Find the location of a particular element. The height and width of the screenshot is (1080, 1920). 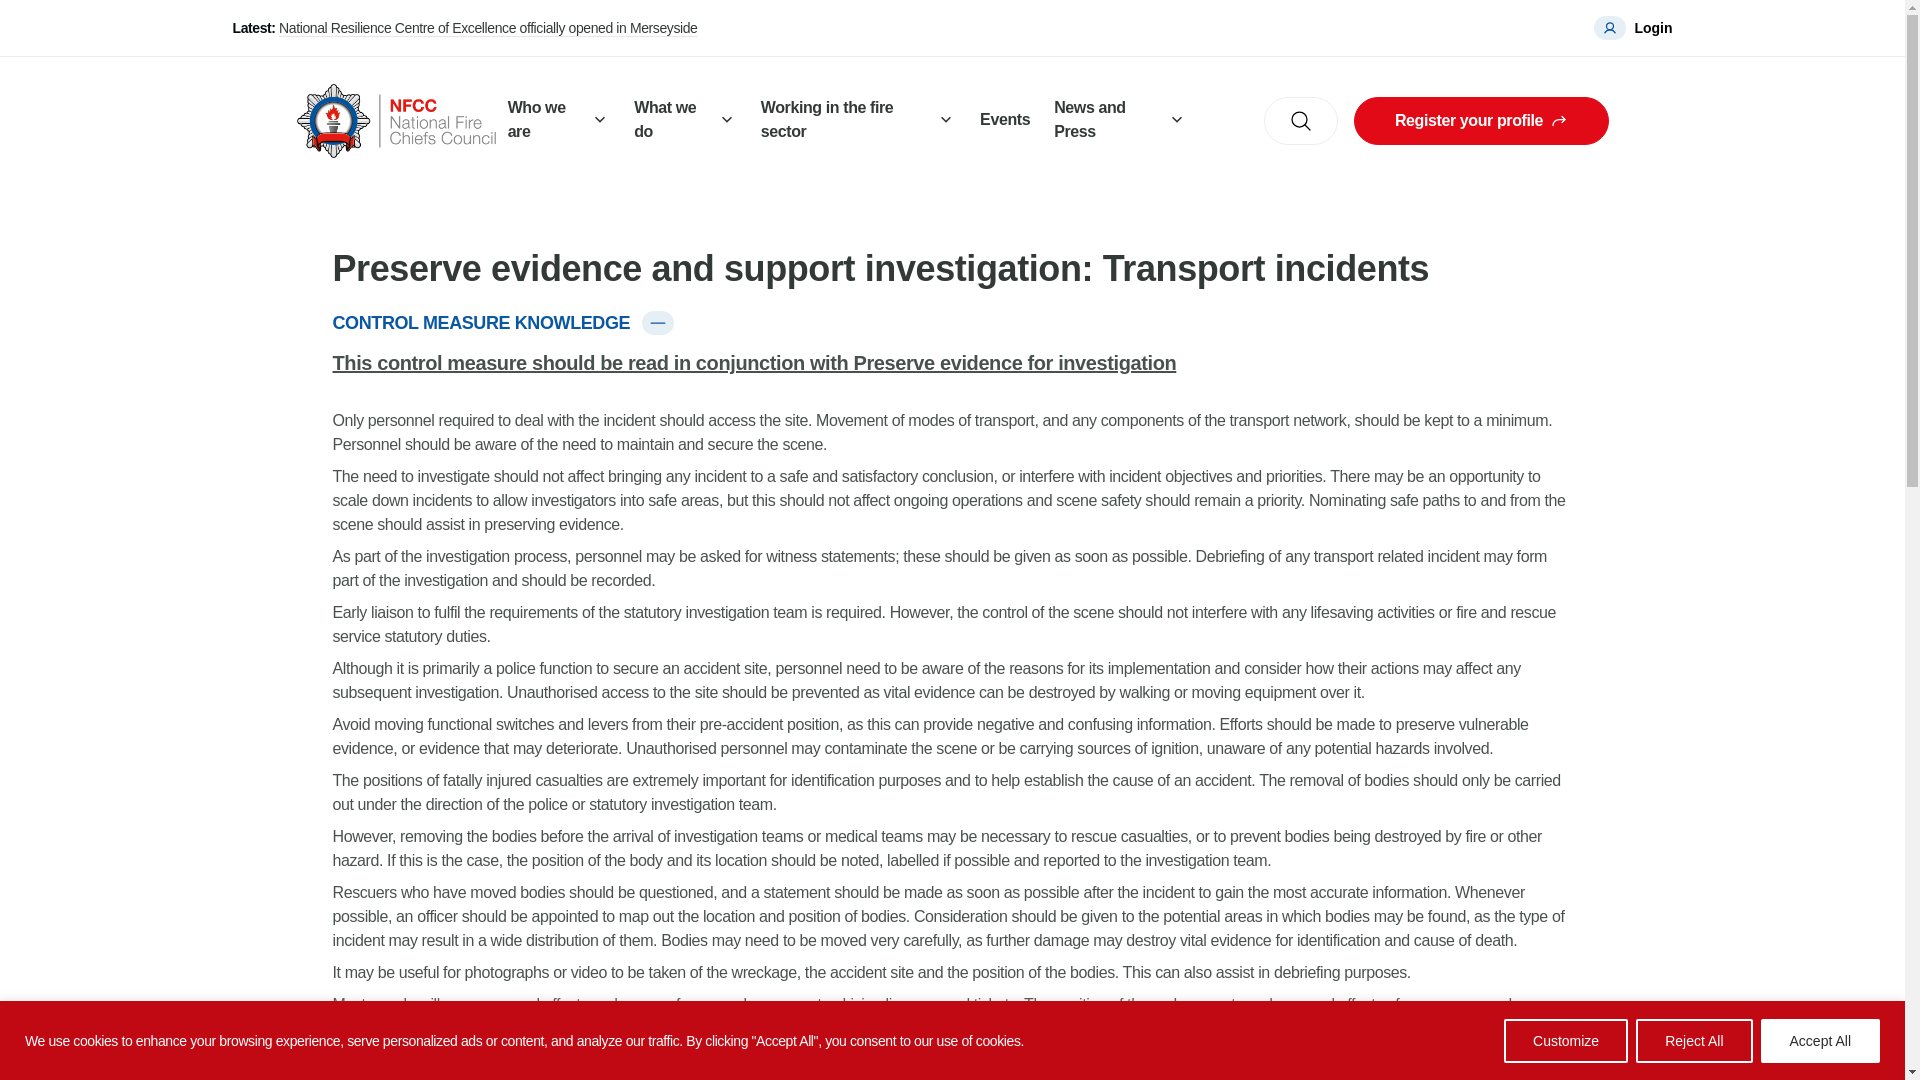

Go to the homepage is located at coordinates (395, 120).